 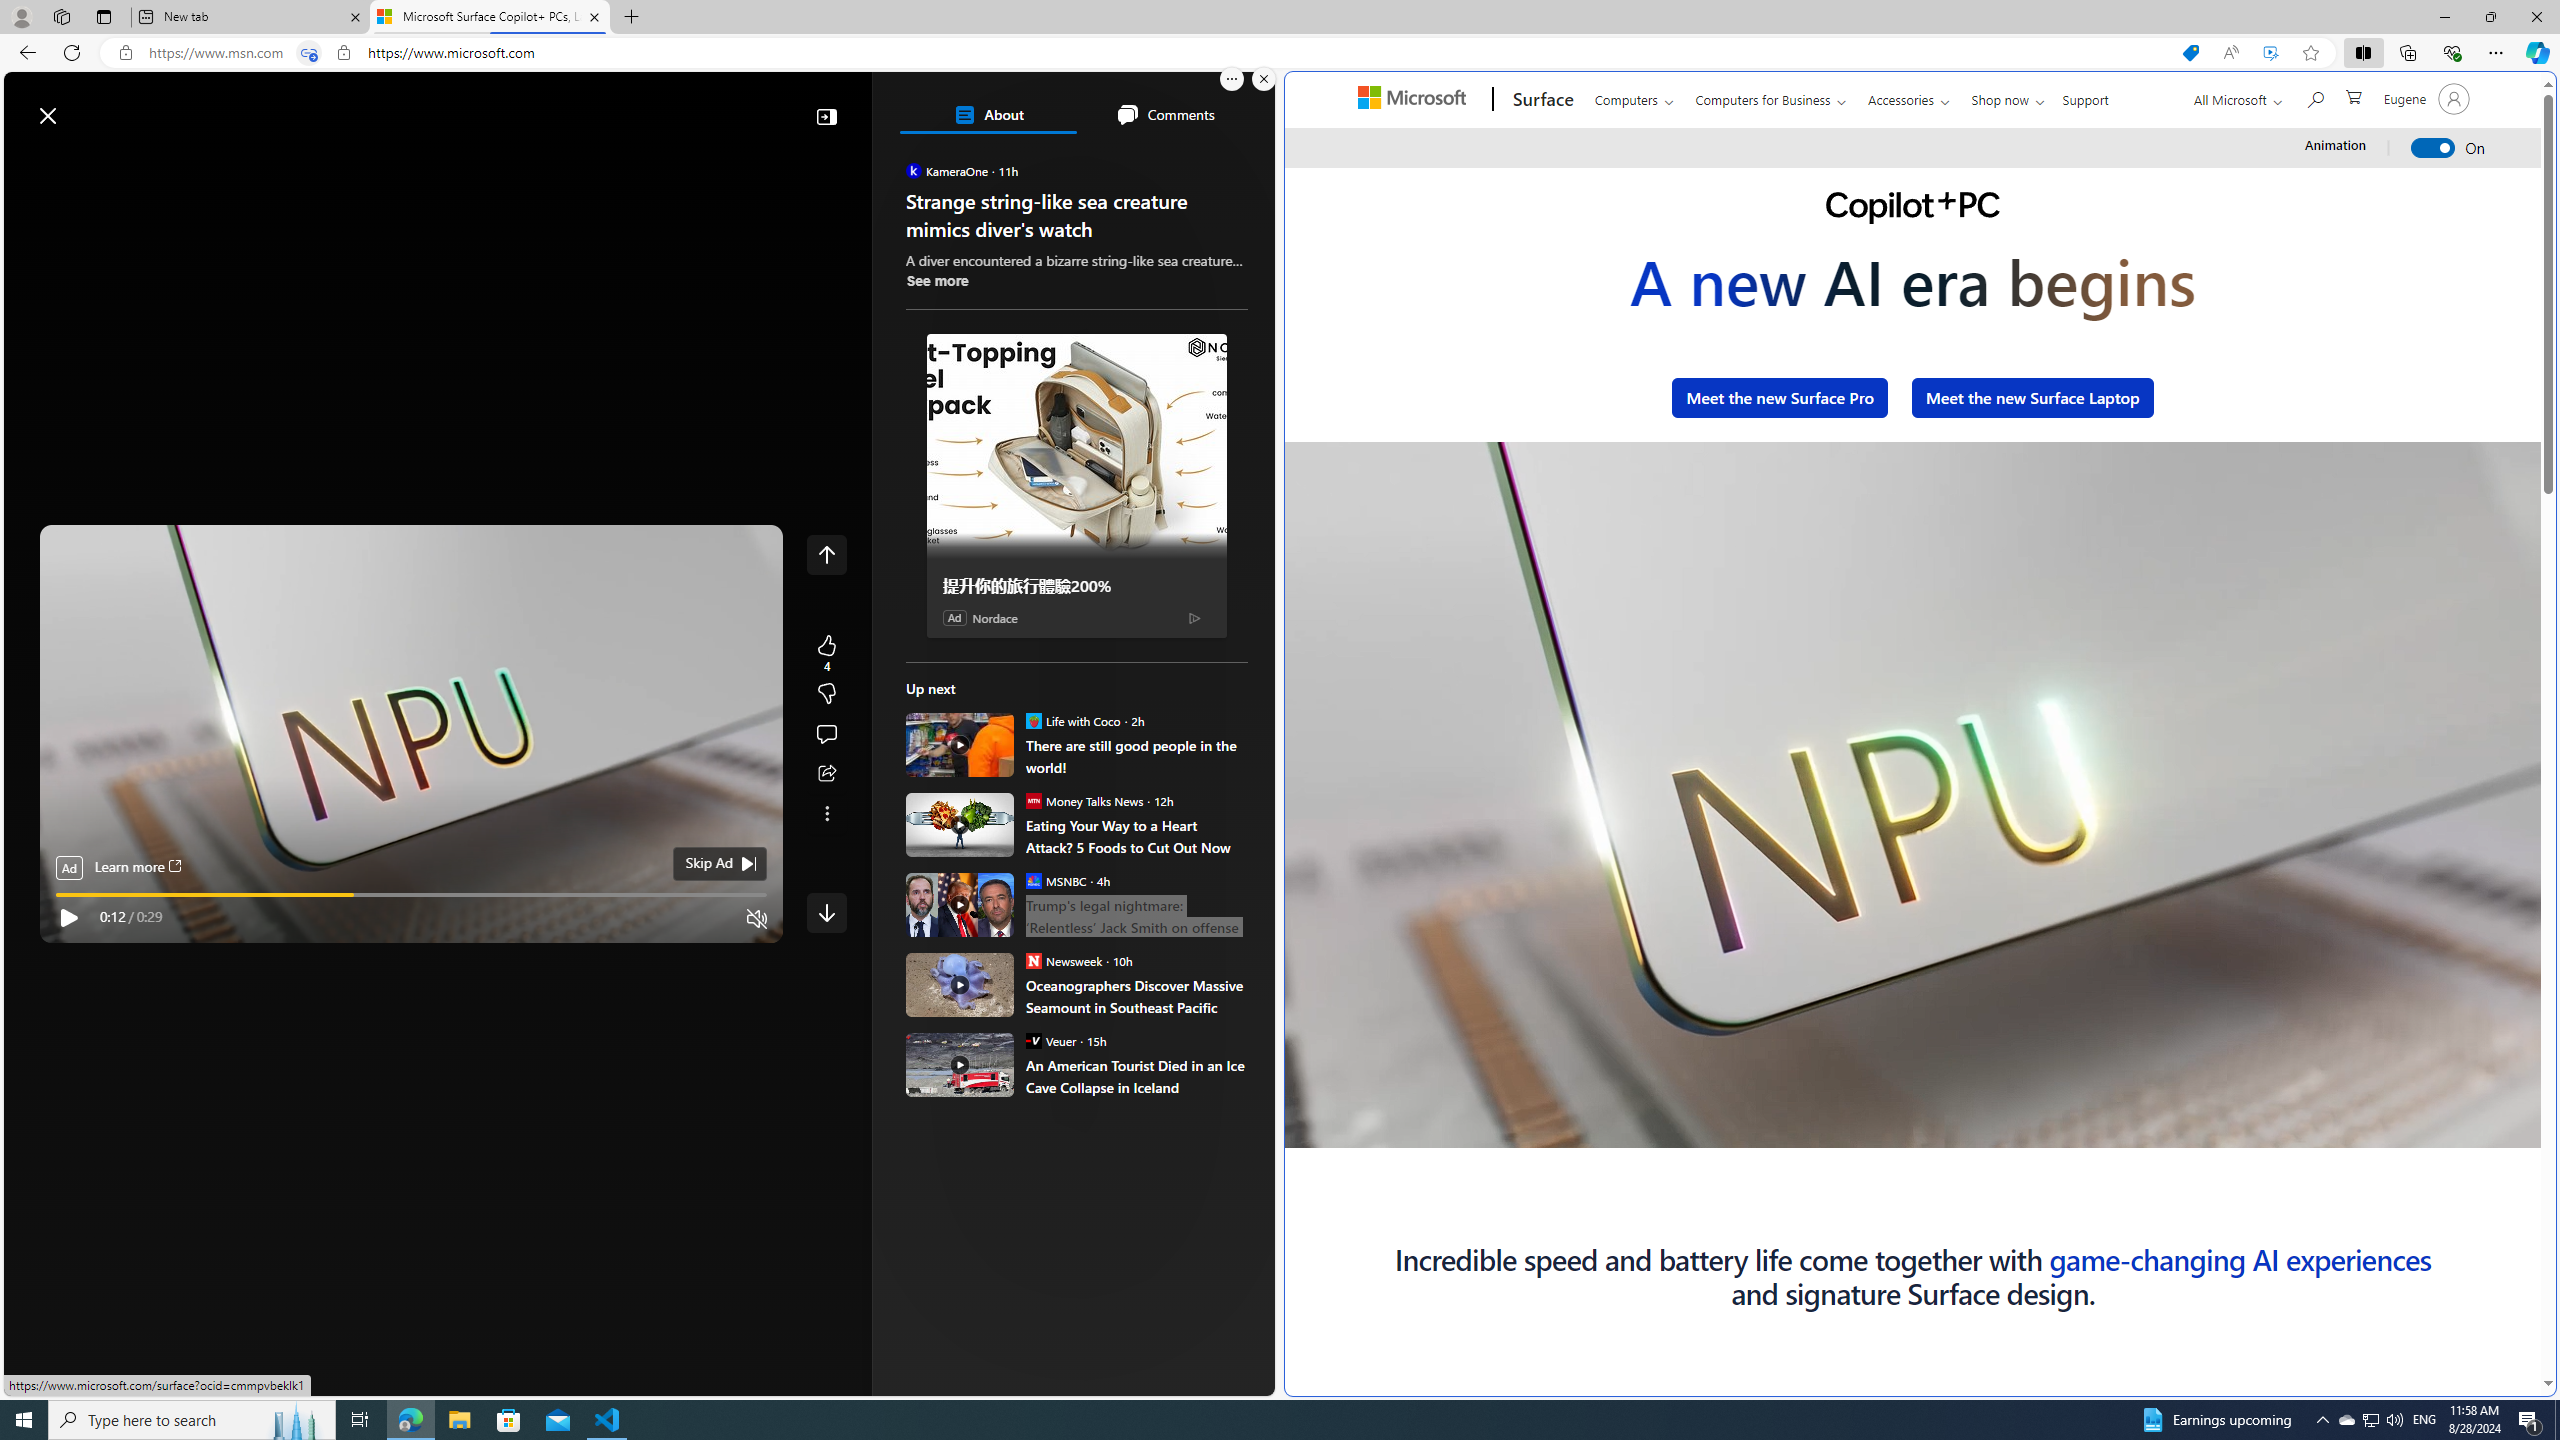 I want to click on An American Tourist Died in an Ice Cave Collapse in Iceland, so click(x=1136, y=1076).